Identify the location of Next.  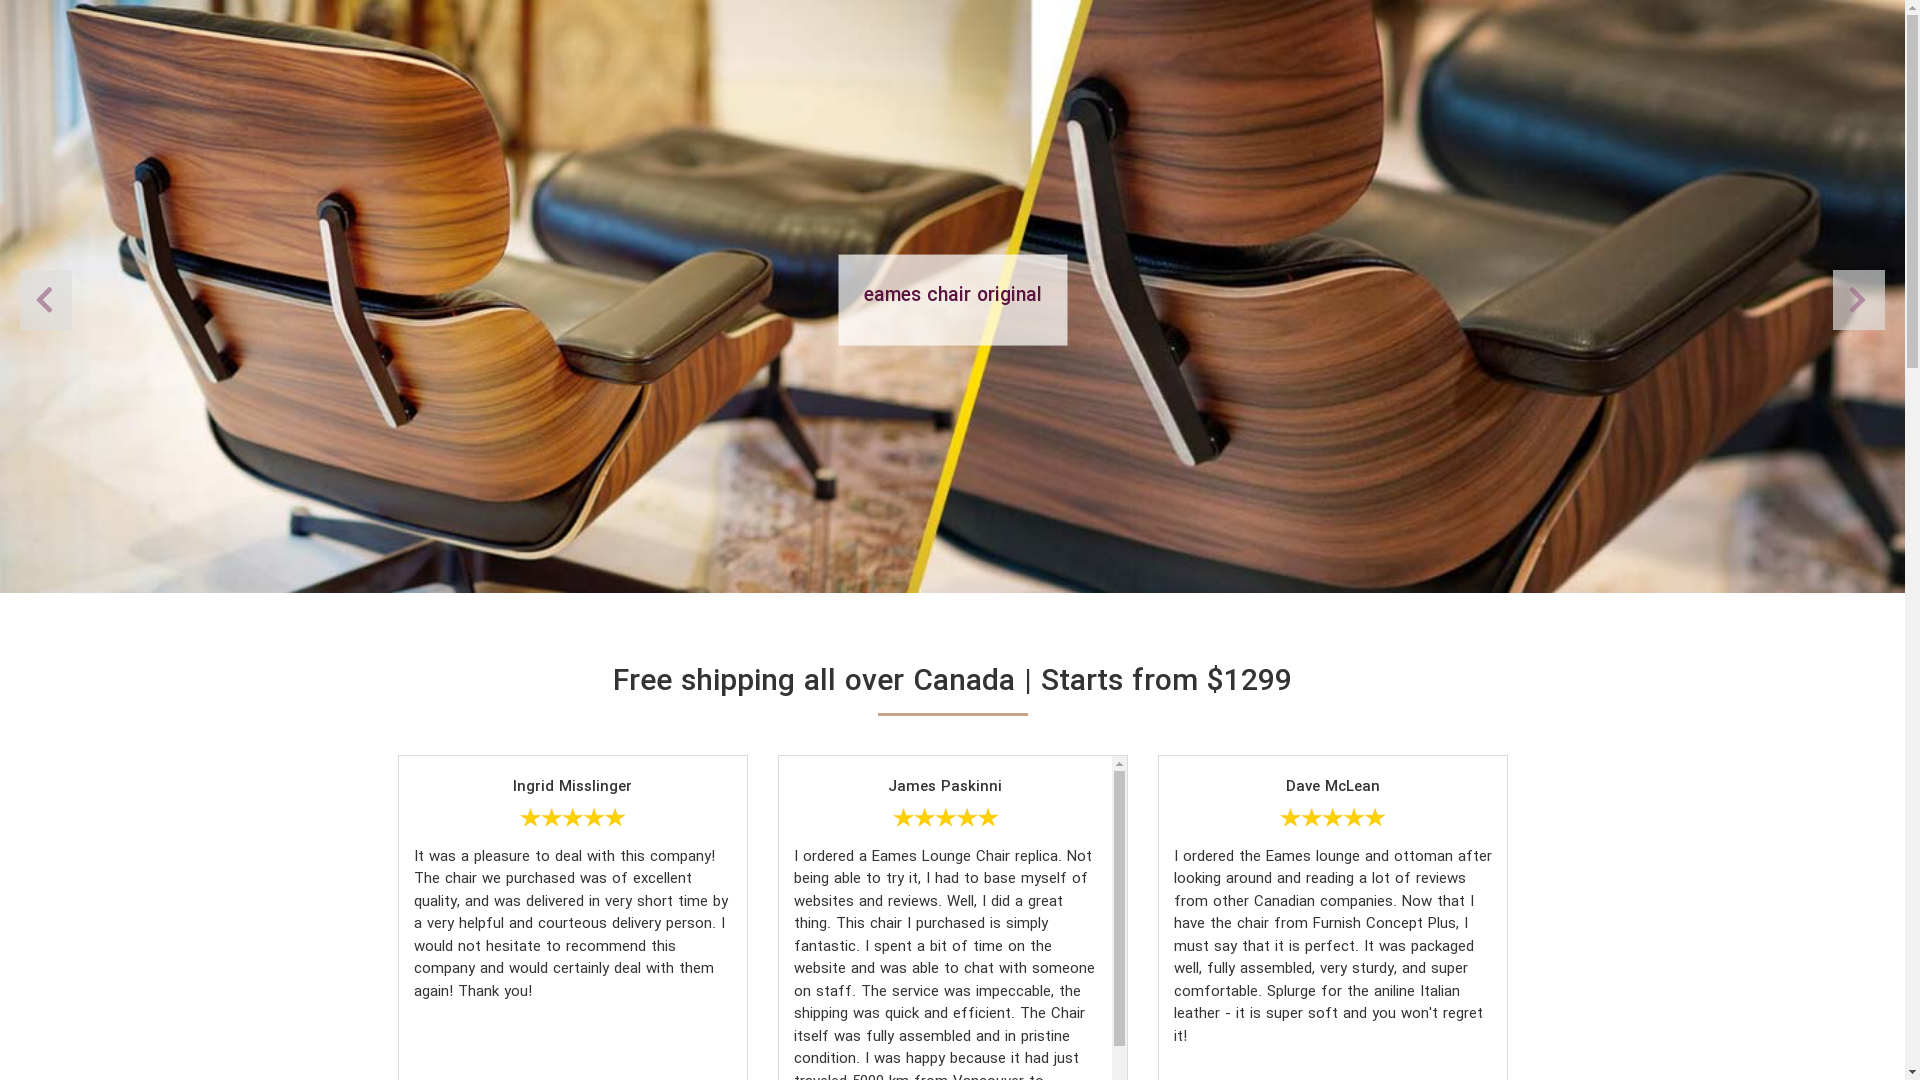
(46, 300).